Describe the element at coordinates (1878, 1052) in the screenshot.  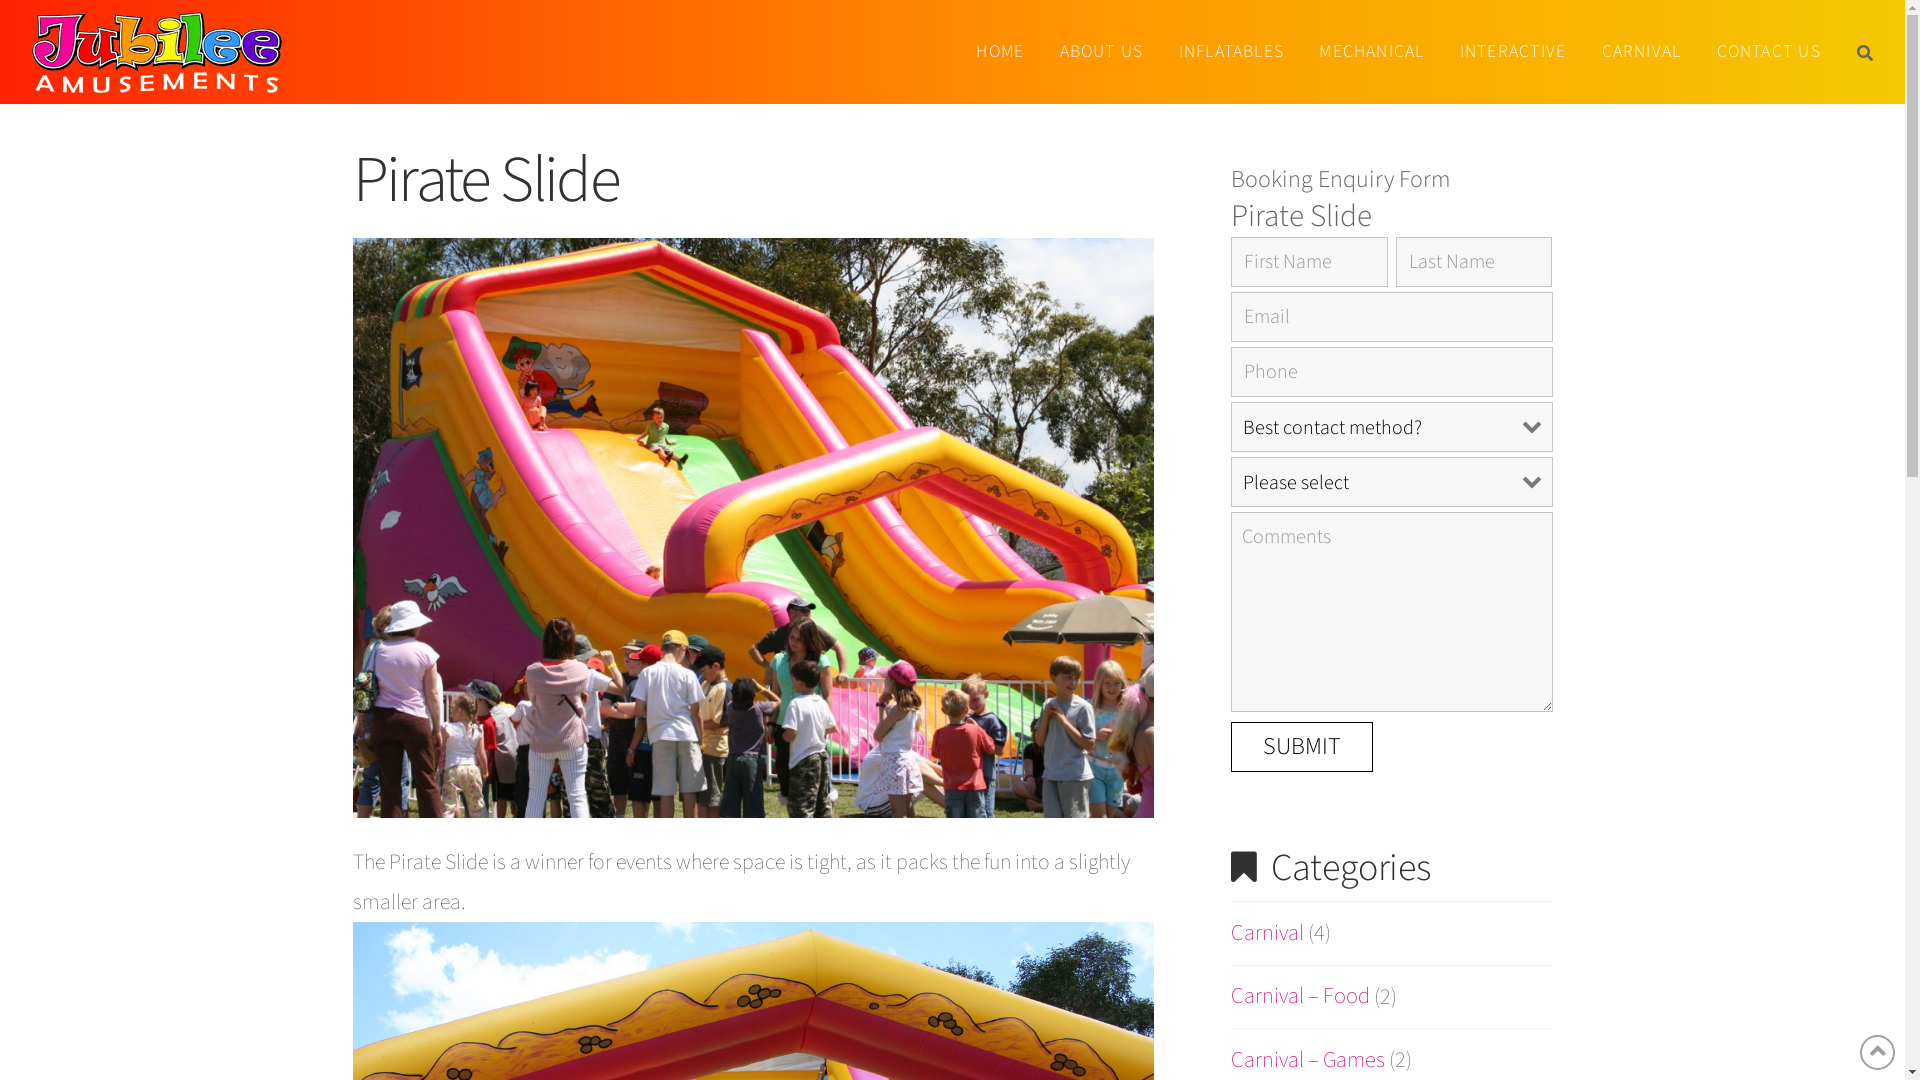
I see `Back to Top` at that location.